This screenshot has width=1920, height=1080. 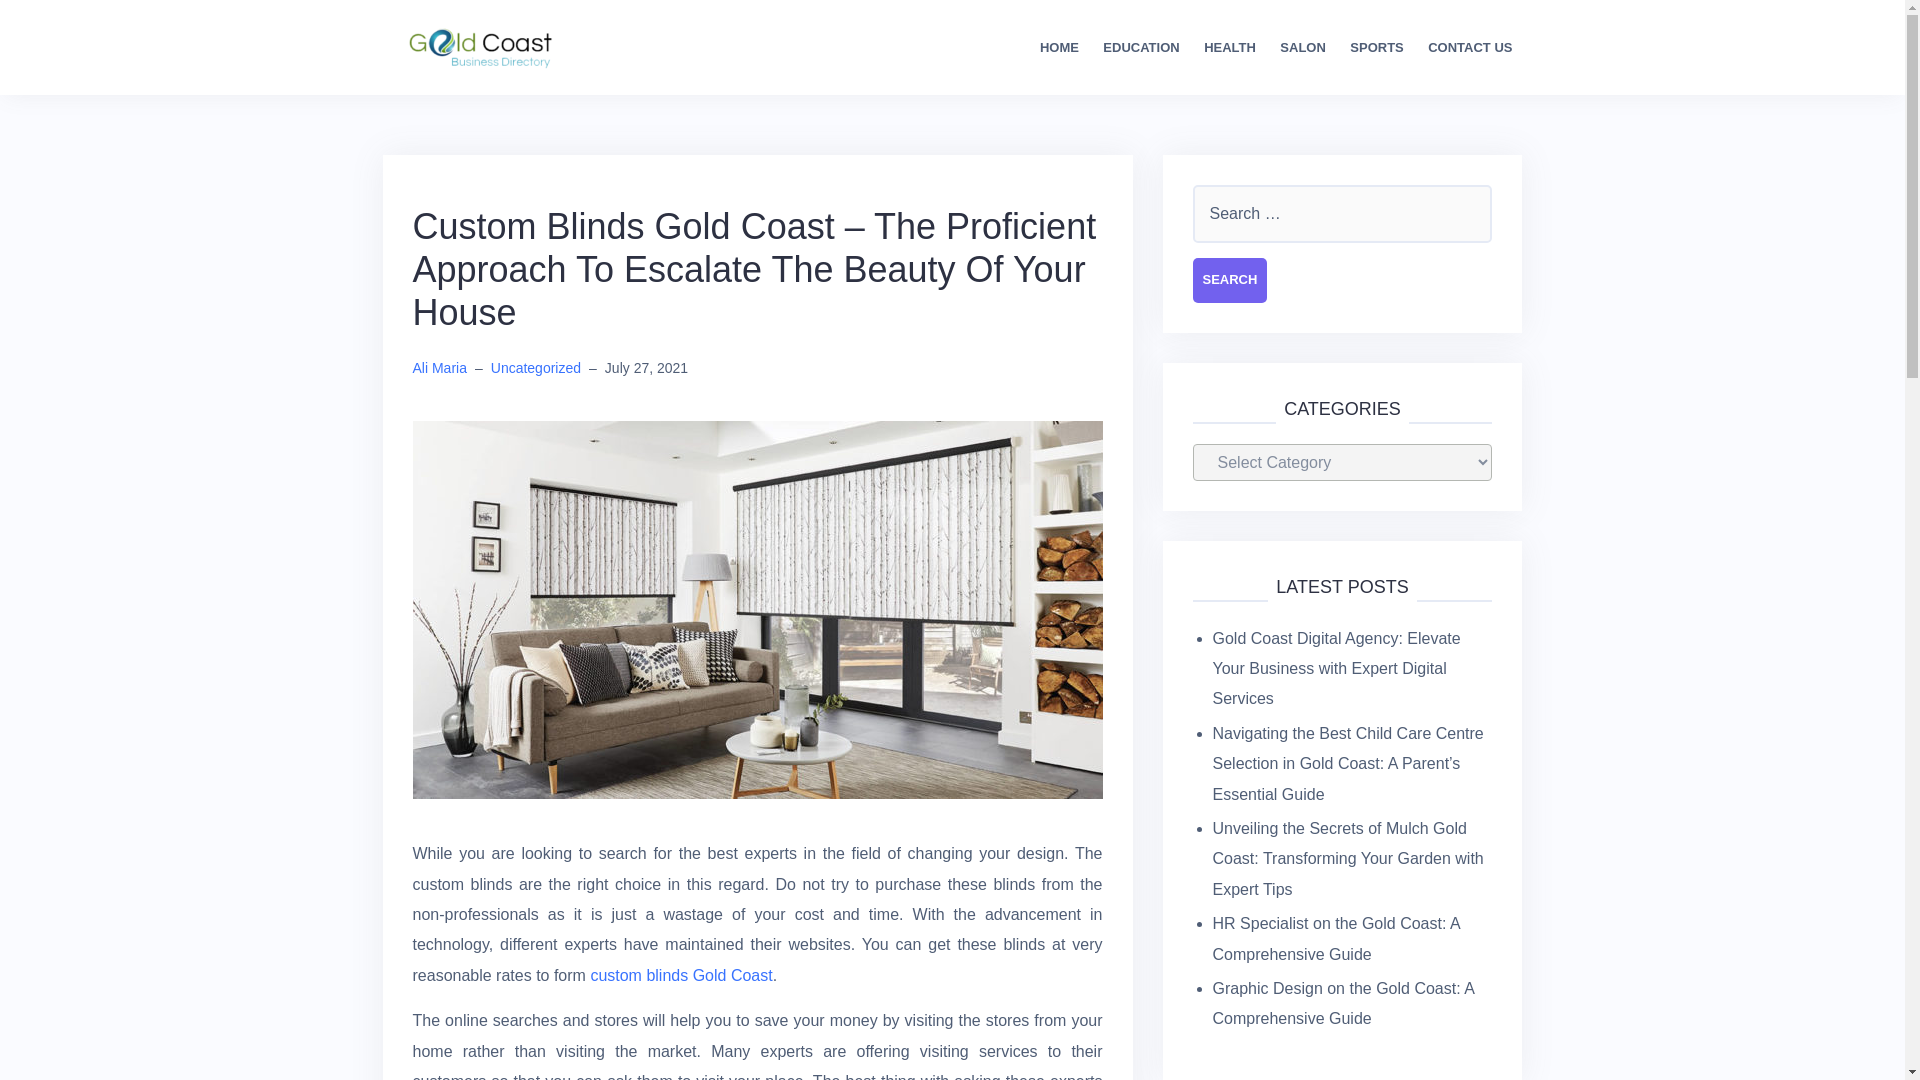 What do you see at coordinates (1335, 938) in the screenshot?
I see `HR Specialist on the Gold Coast: A Comprehensive Guide` at bounding box center [1335, 938].